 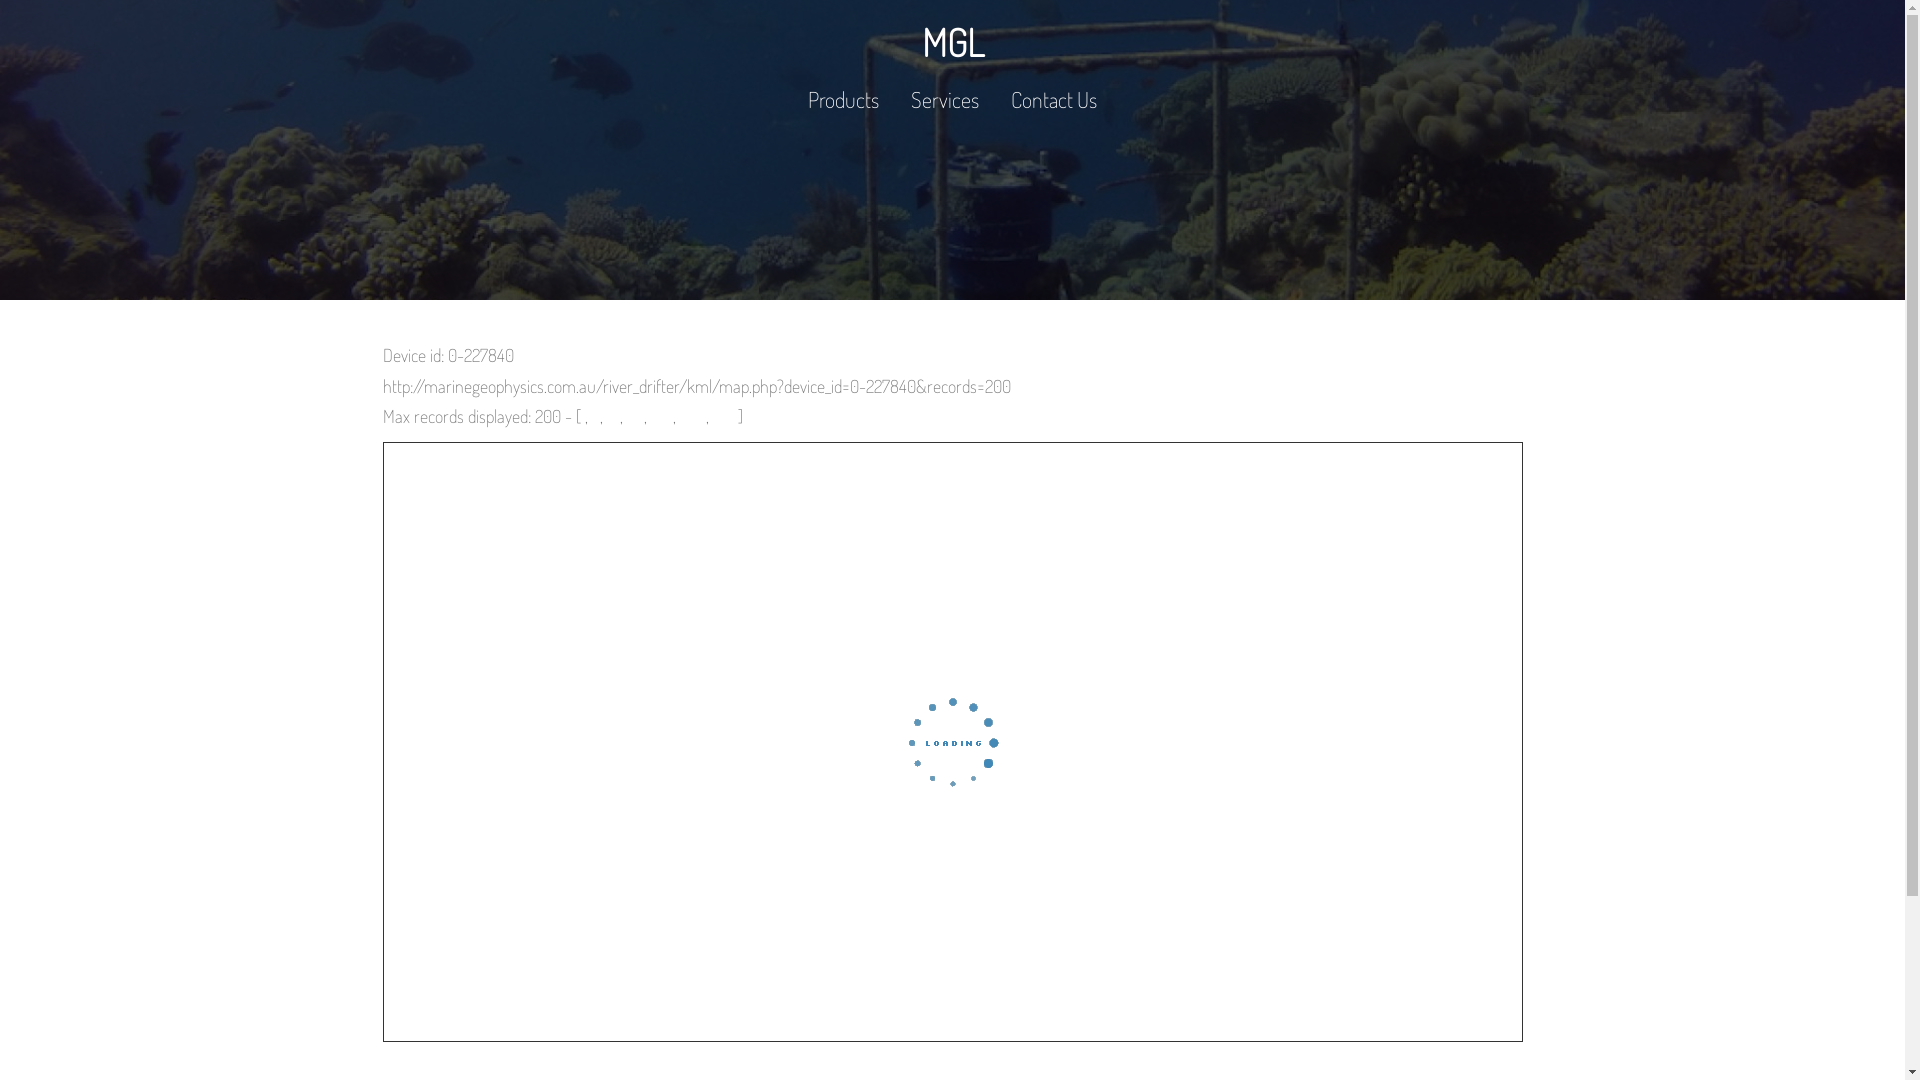 What do you see at coordinates (612, 416) in the screenshot?
I see `10` at bounding box center [612, 416].